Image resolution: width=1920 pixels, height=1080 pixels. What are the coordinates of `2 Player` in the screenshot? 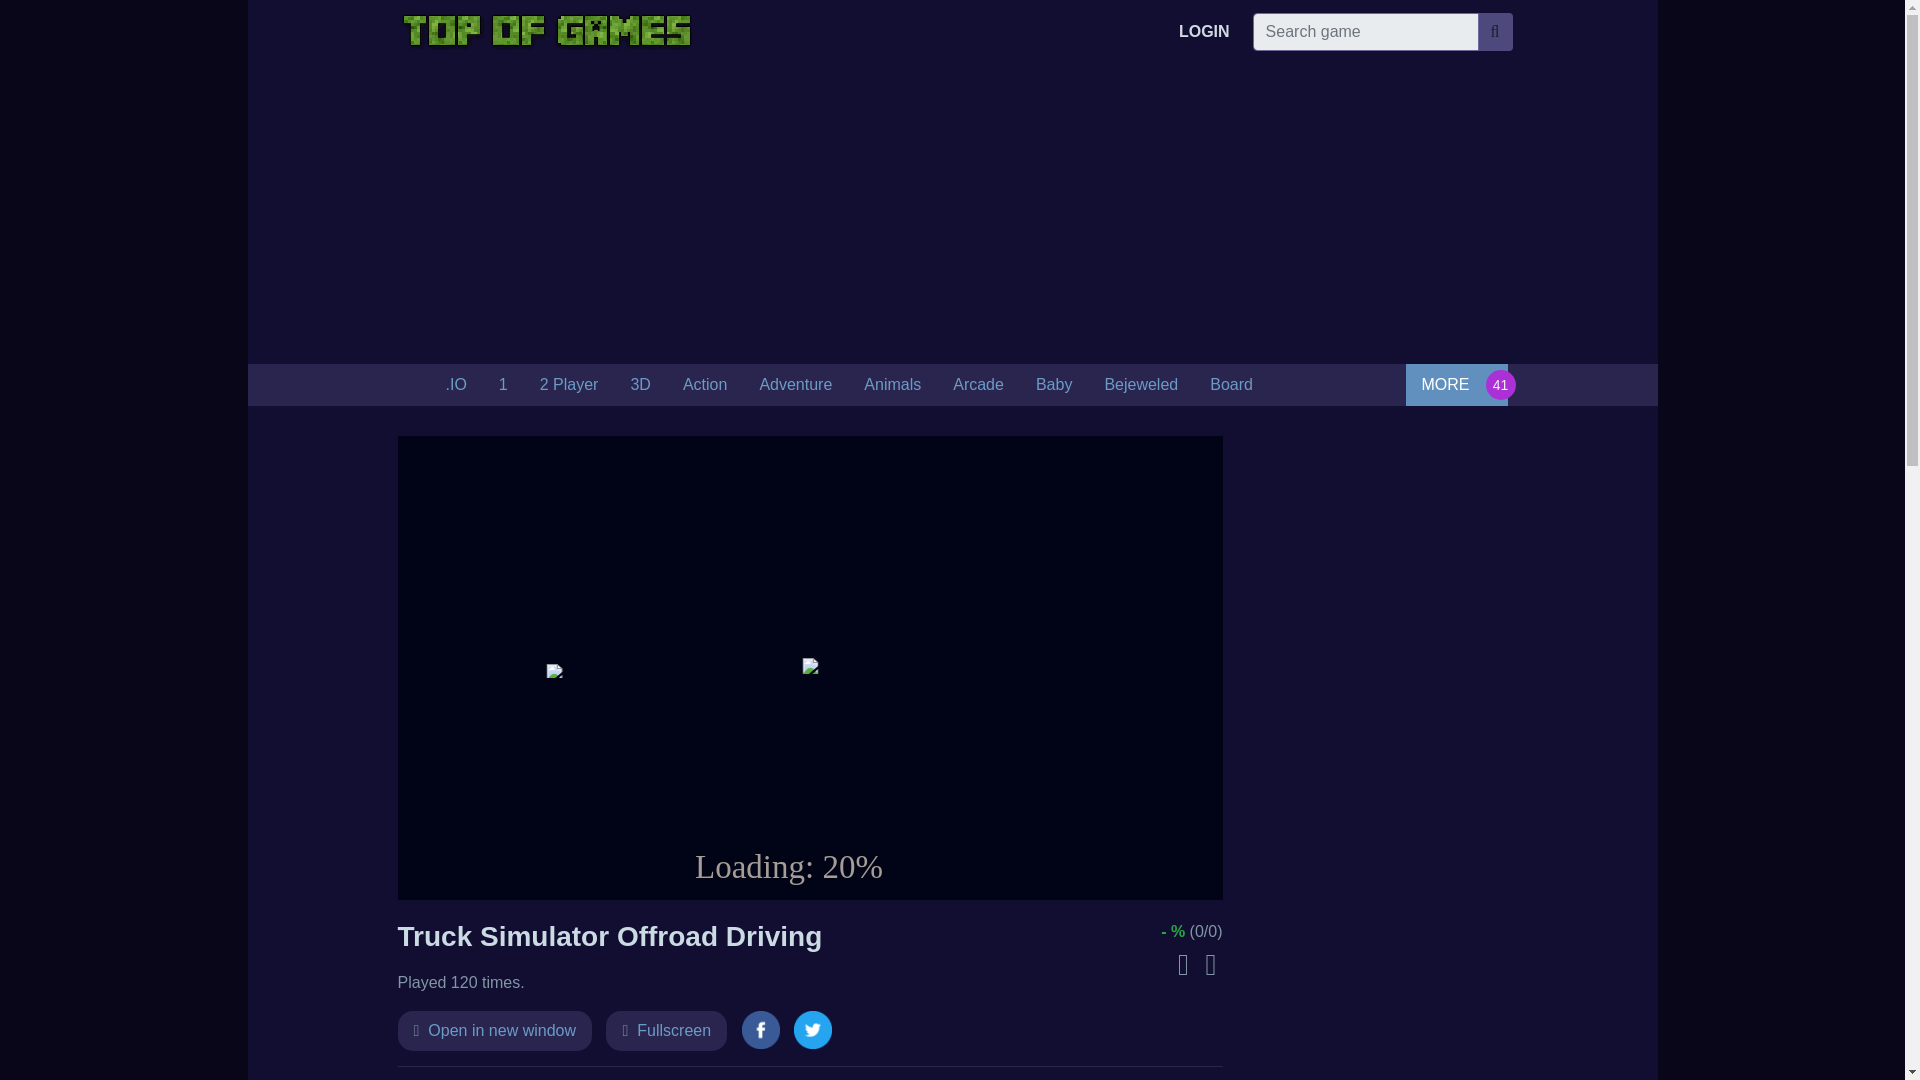 It's located at (569, 385).